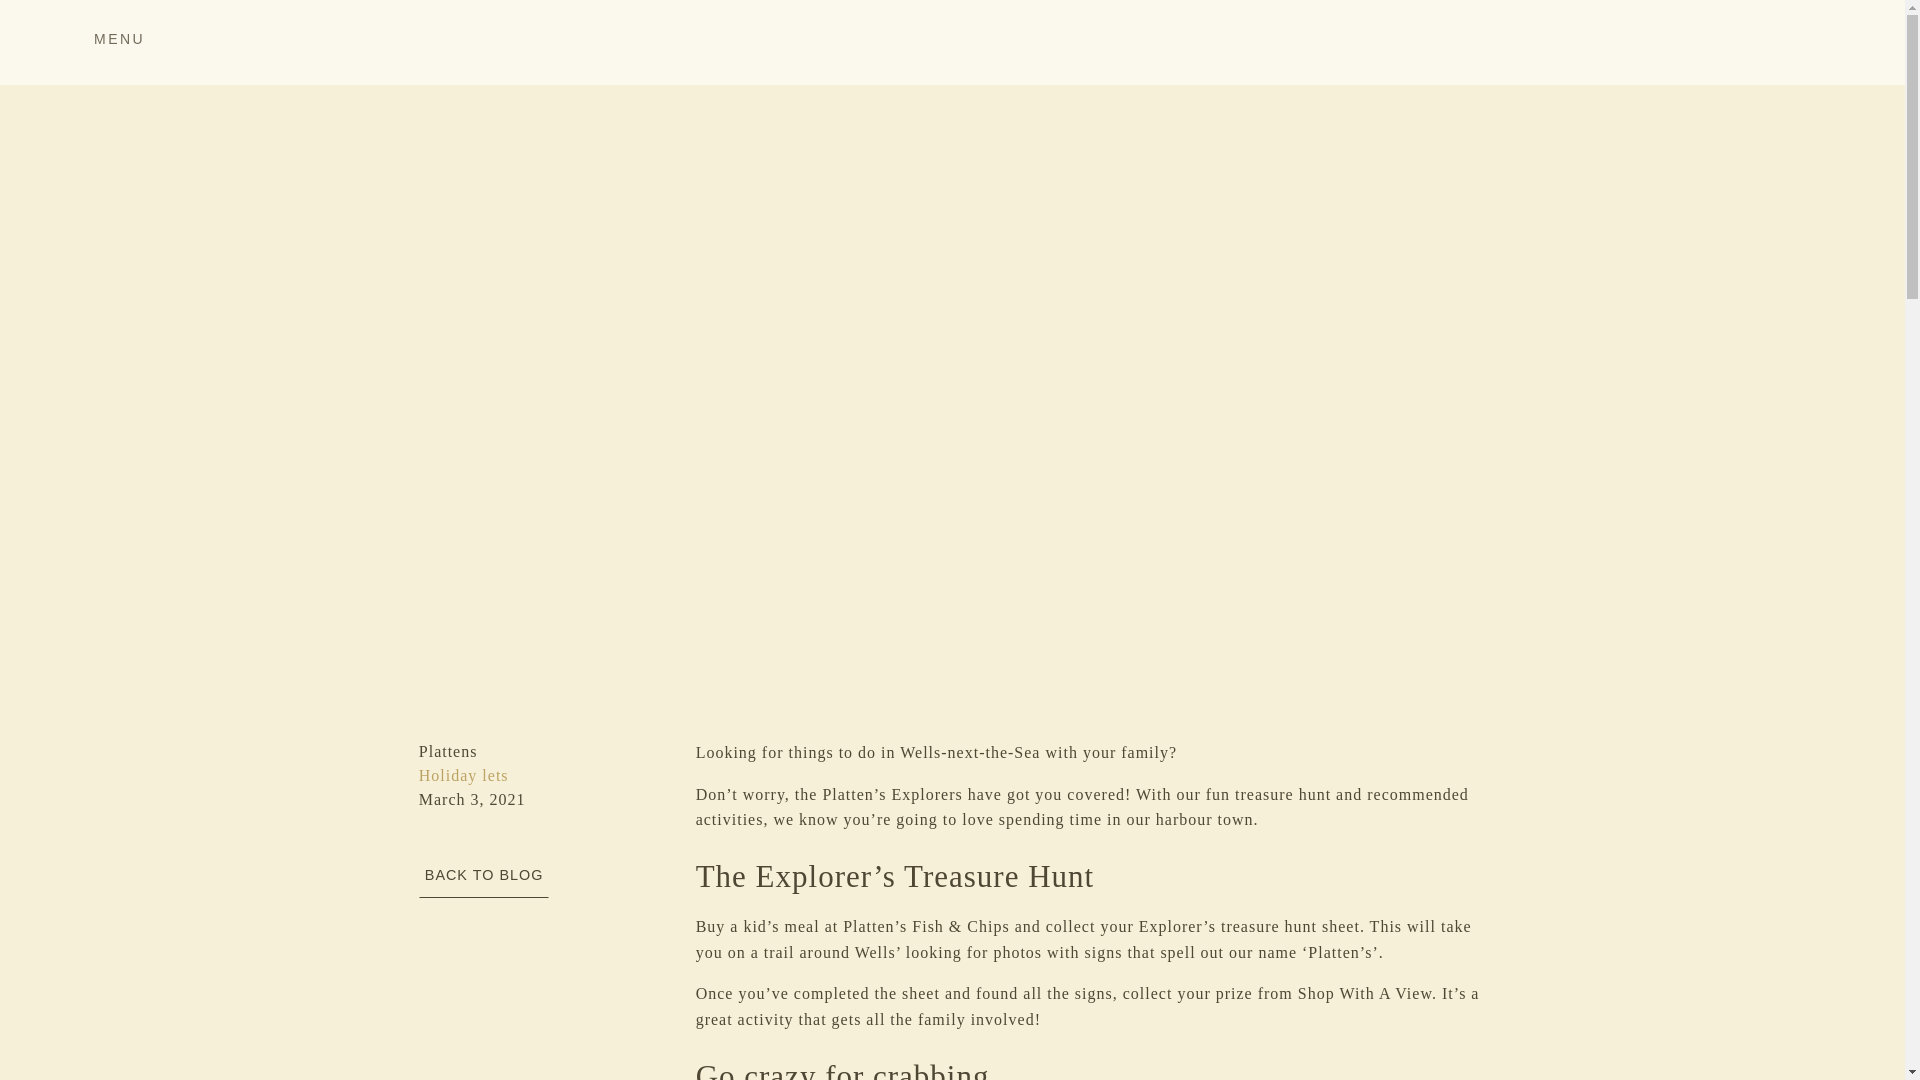  What do you see at coordinates (484, 874) in the screenshot?
I see `BACK TO BLOG` at bounding box center [484, 874].